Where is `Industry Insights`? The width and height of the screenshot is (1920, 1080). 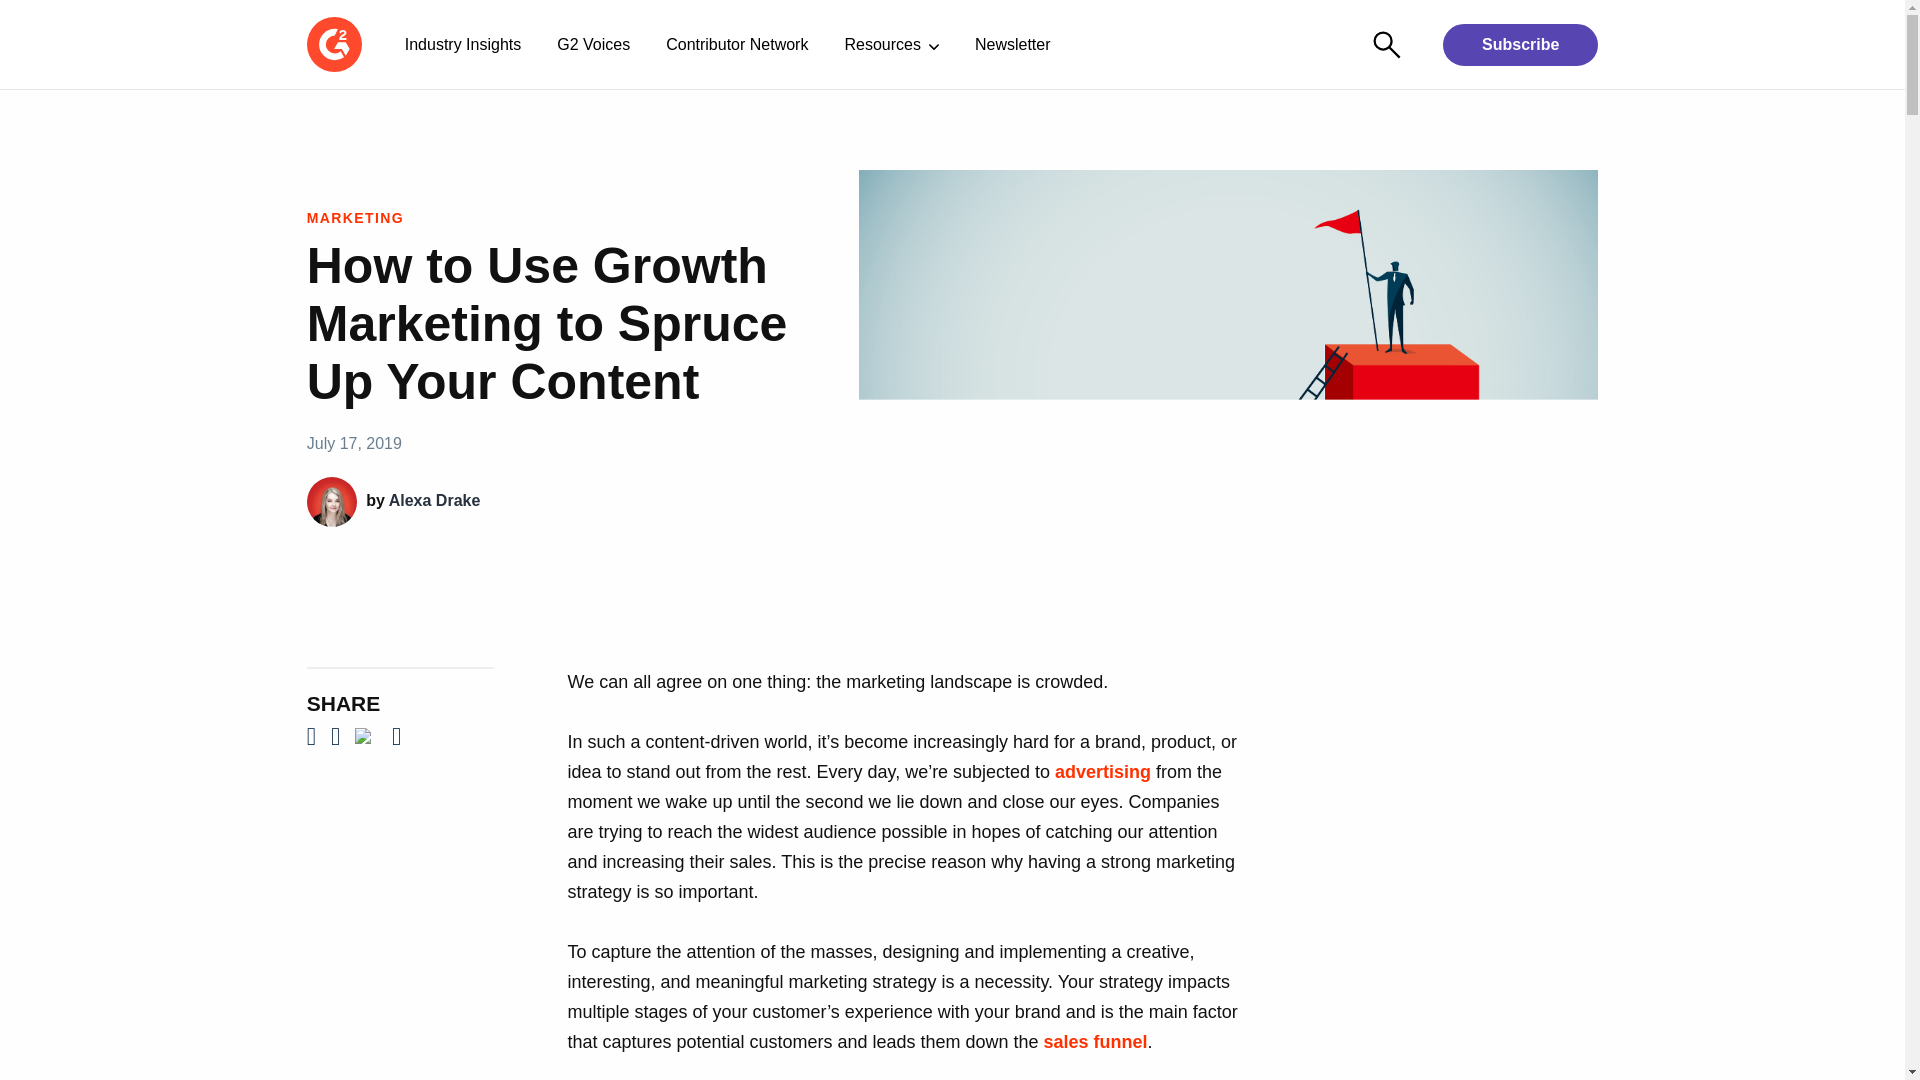
Industry Insights is located at coordinates (463, 44).